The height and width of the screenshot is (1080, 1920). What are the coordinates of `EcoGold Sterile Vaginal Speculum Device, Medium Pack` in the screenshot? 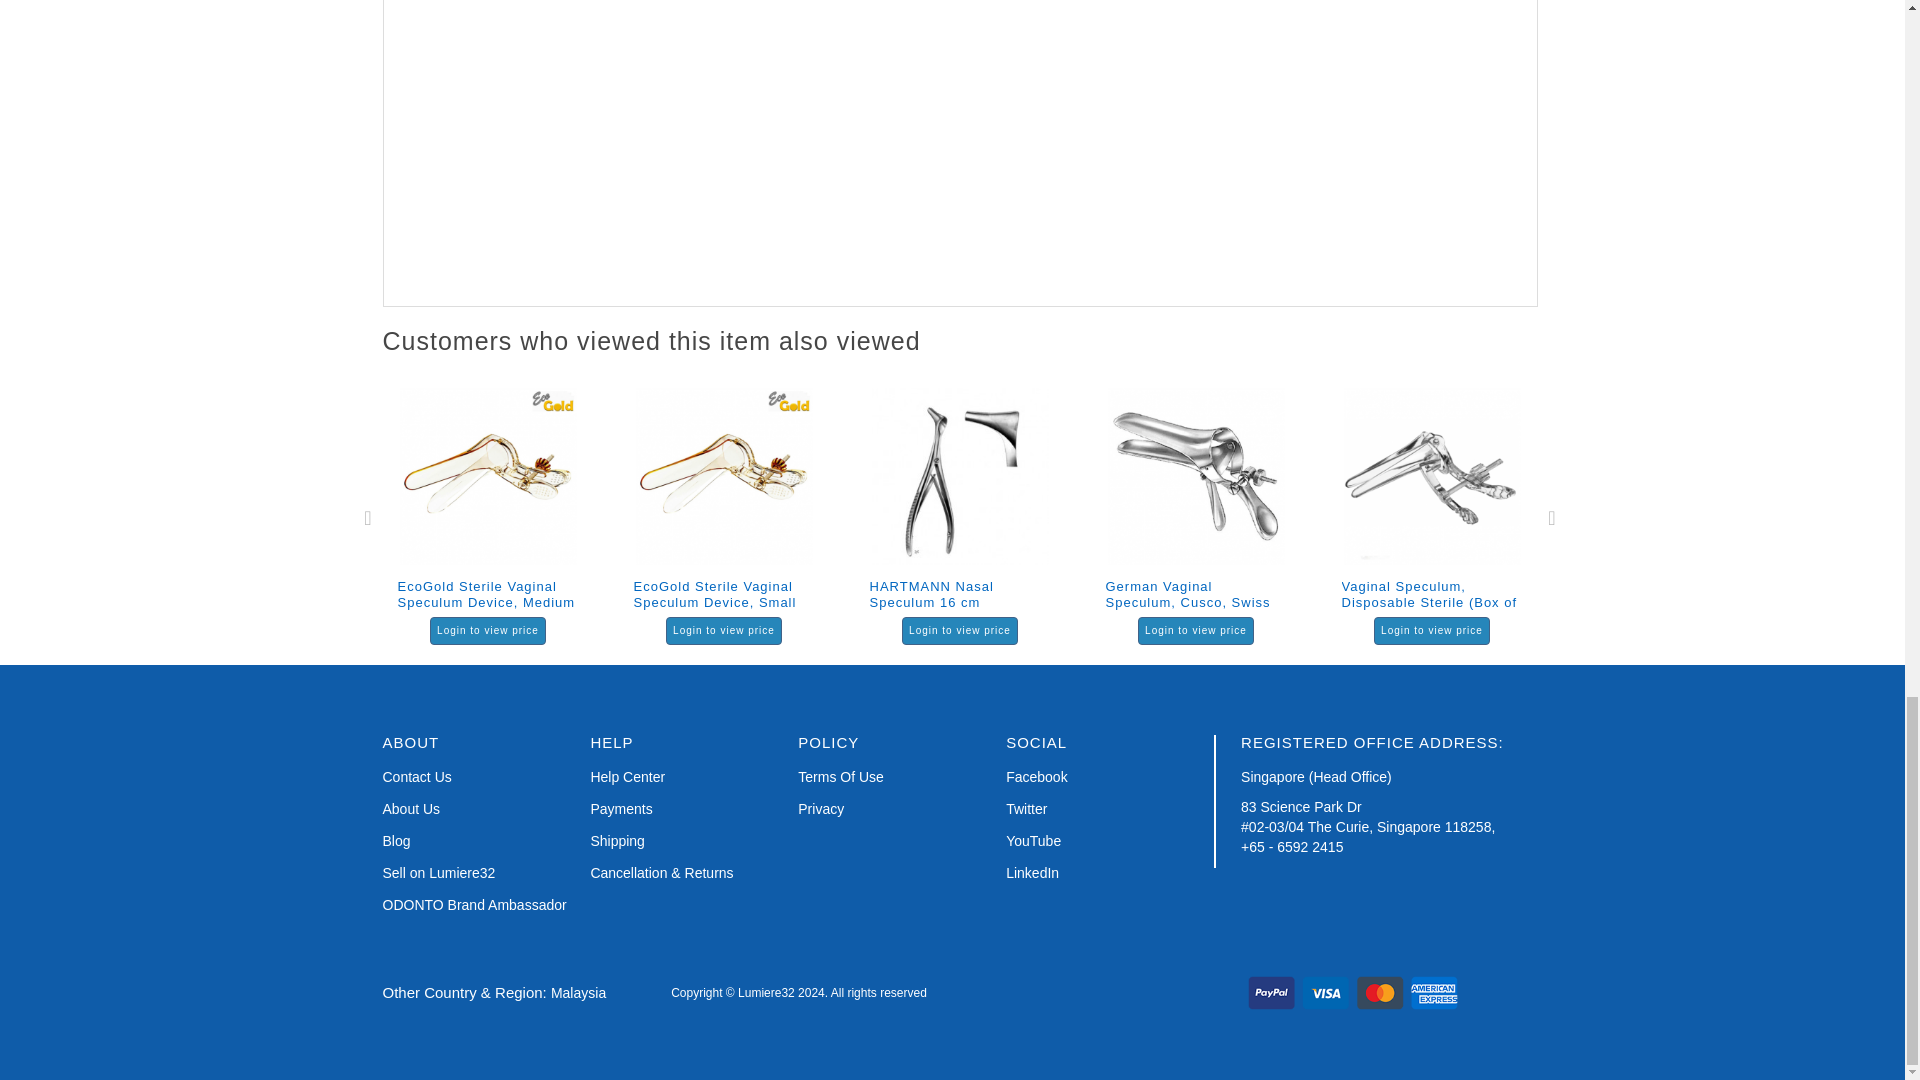 It's located at (488, 476).